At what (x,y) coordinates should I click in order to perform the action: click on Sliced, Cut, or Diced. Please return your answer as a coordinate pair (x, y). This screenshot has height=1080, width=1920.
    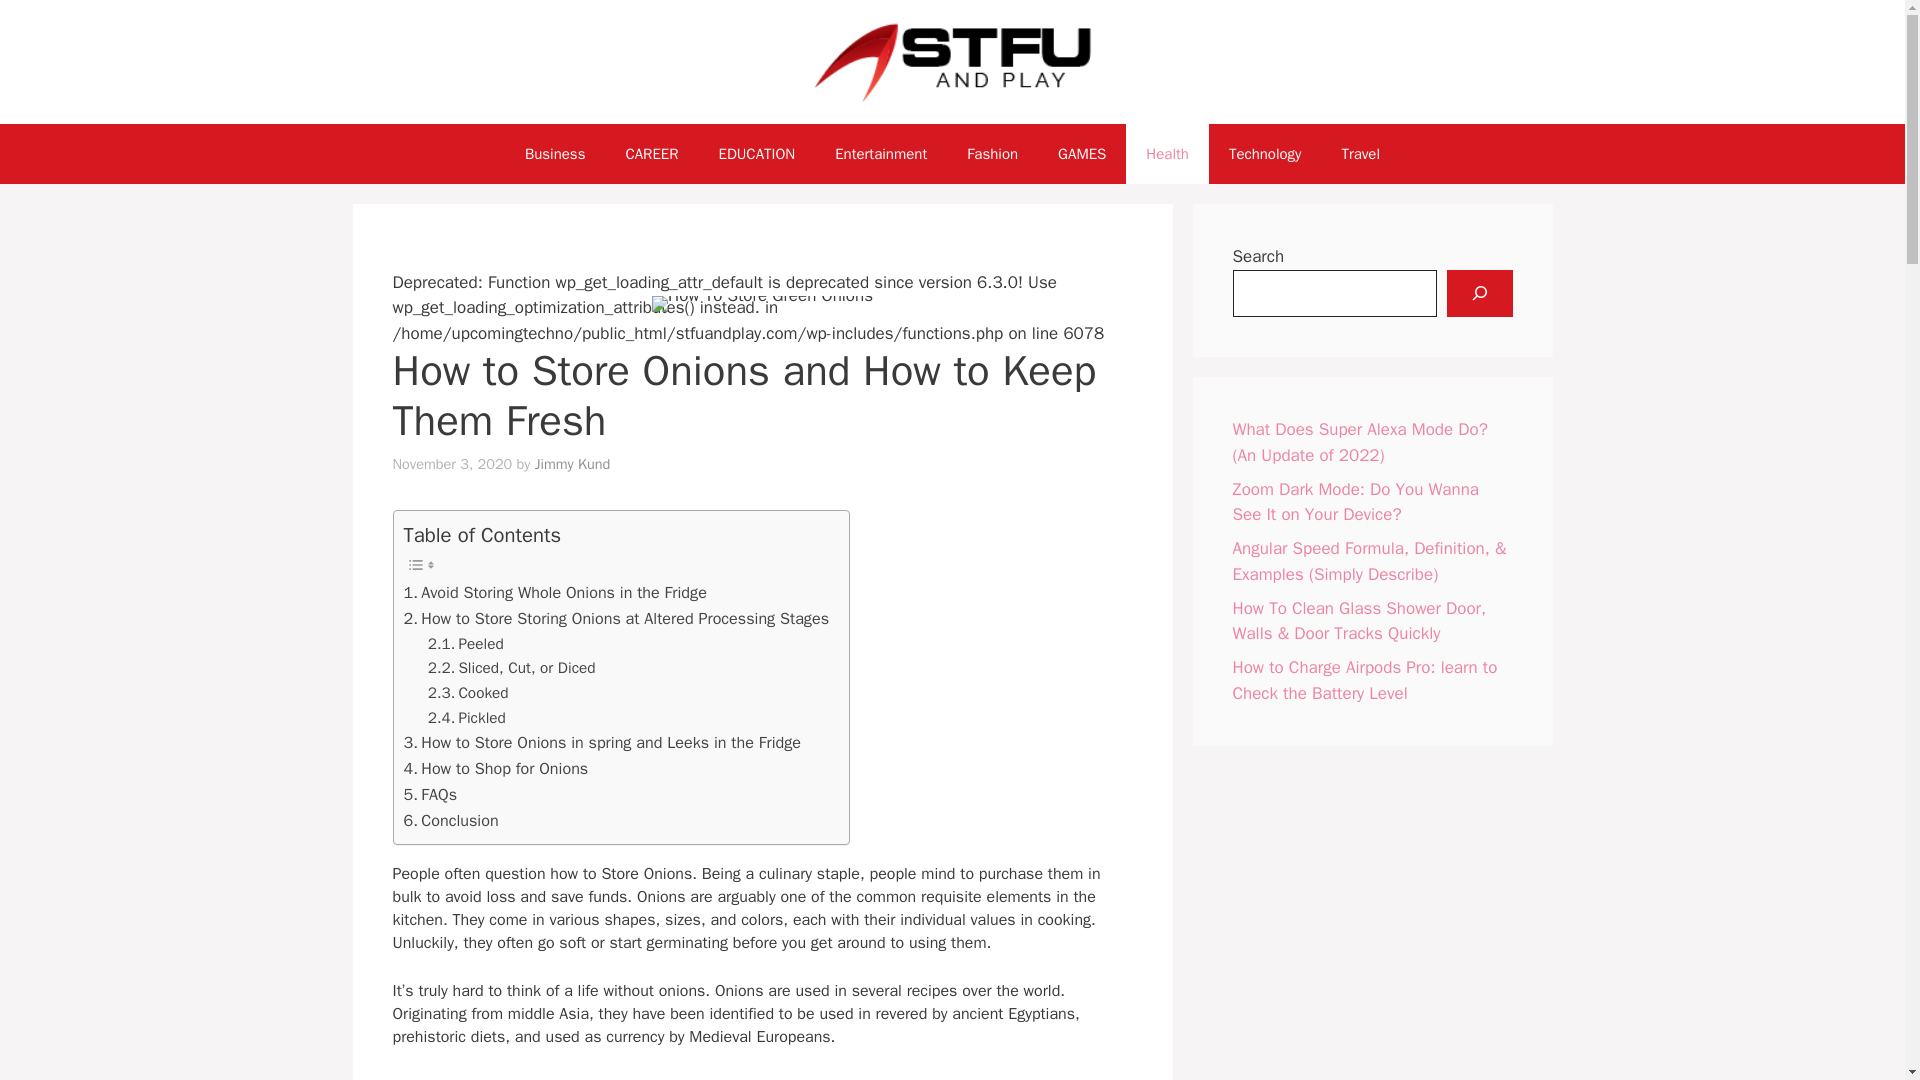
    Looking at the image, I should click on (512, 668).